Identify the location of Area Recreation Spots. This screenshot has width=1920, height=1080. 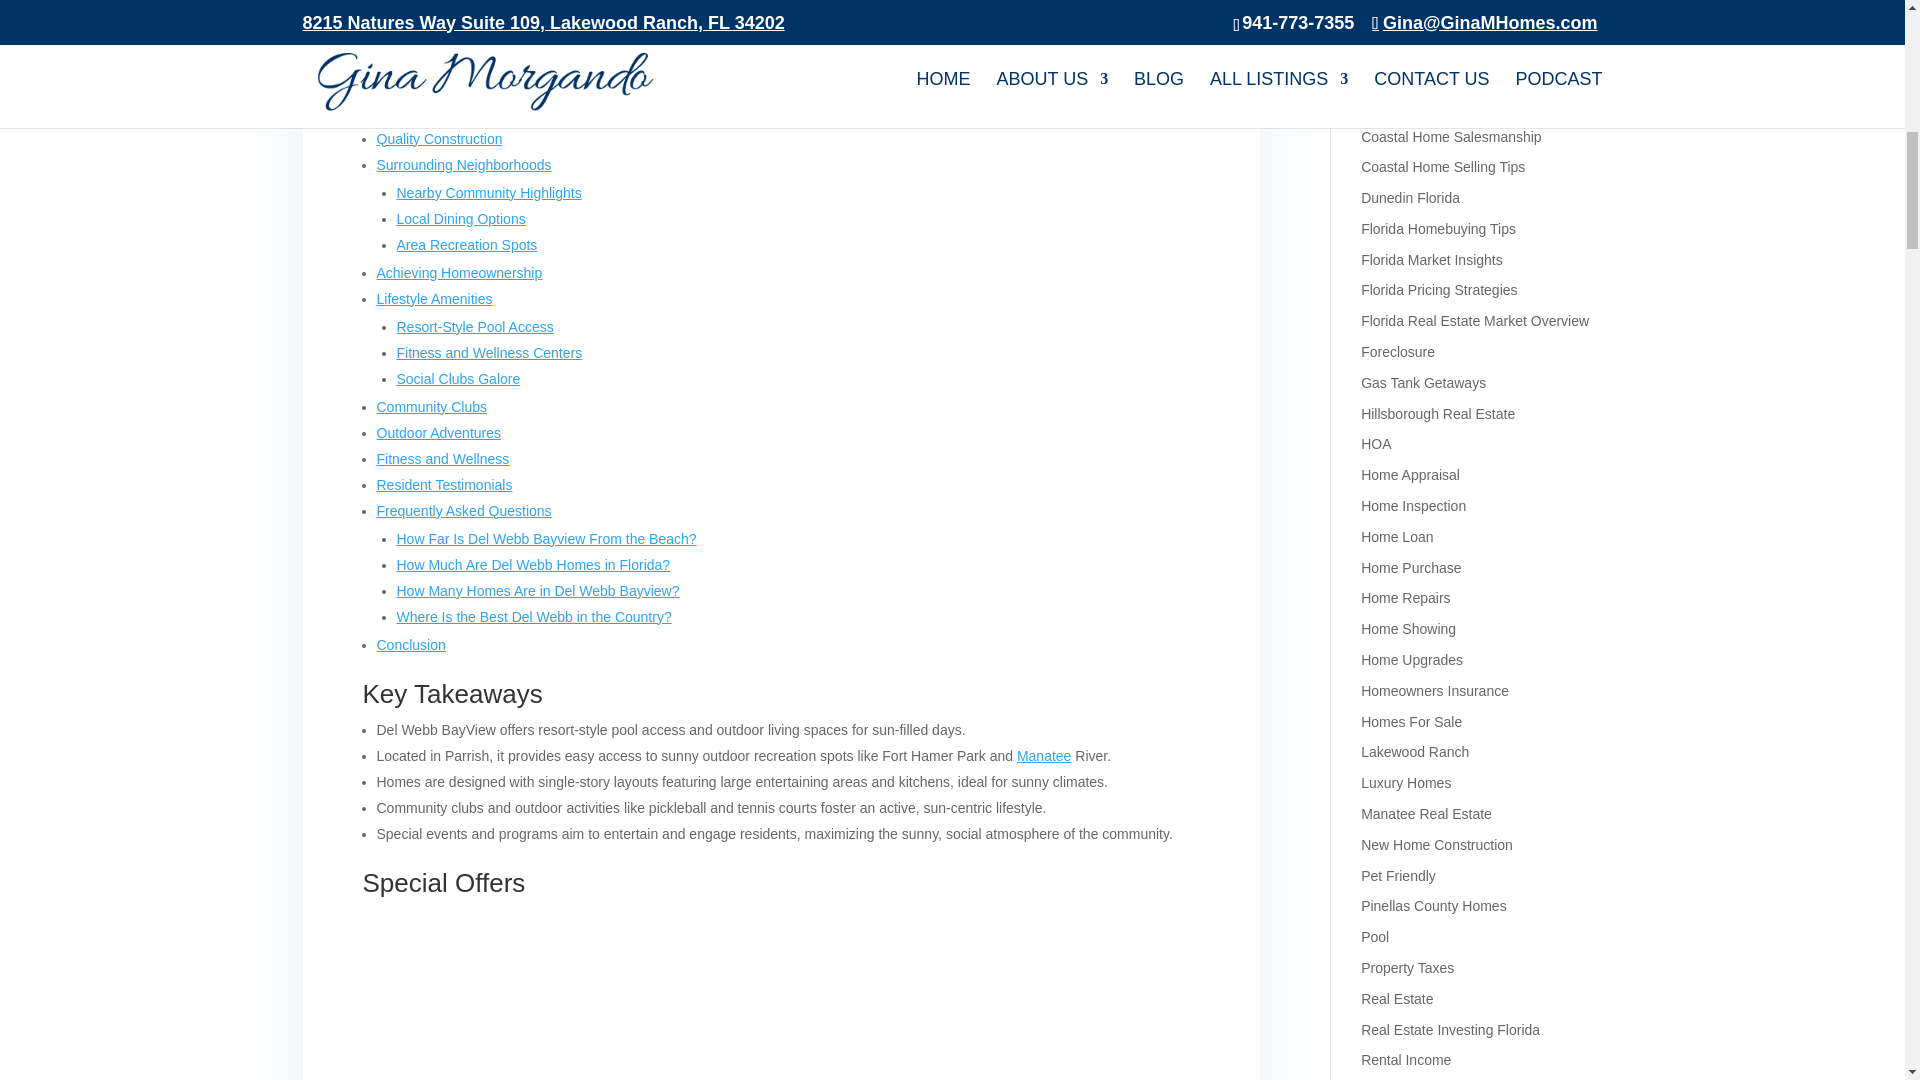
(466, 244).